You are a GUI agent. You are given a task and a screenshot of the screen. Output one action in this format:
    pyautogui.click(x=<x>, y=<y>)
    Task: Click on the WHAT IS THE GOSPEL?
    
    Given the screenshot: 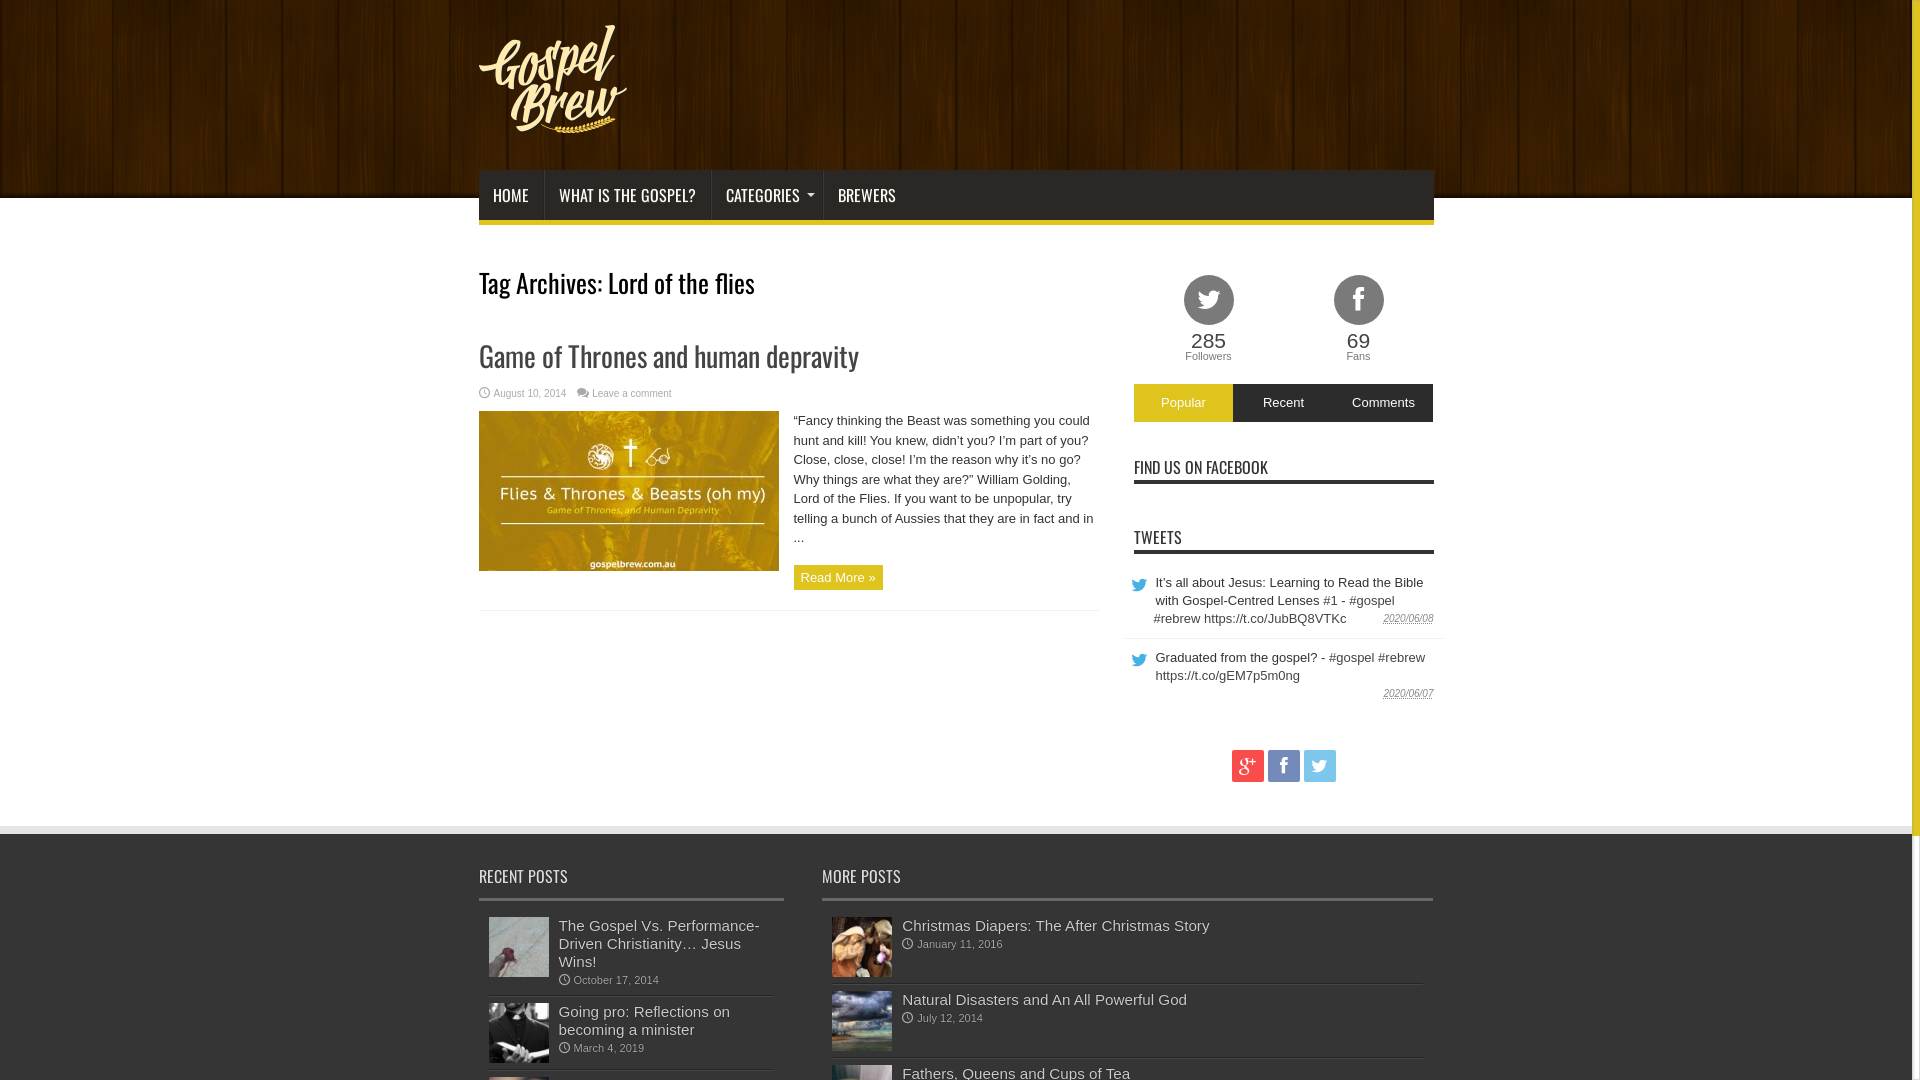 What is the action you would take?
    pyautogui.click(x=627, y=195)
    